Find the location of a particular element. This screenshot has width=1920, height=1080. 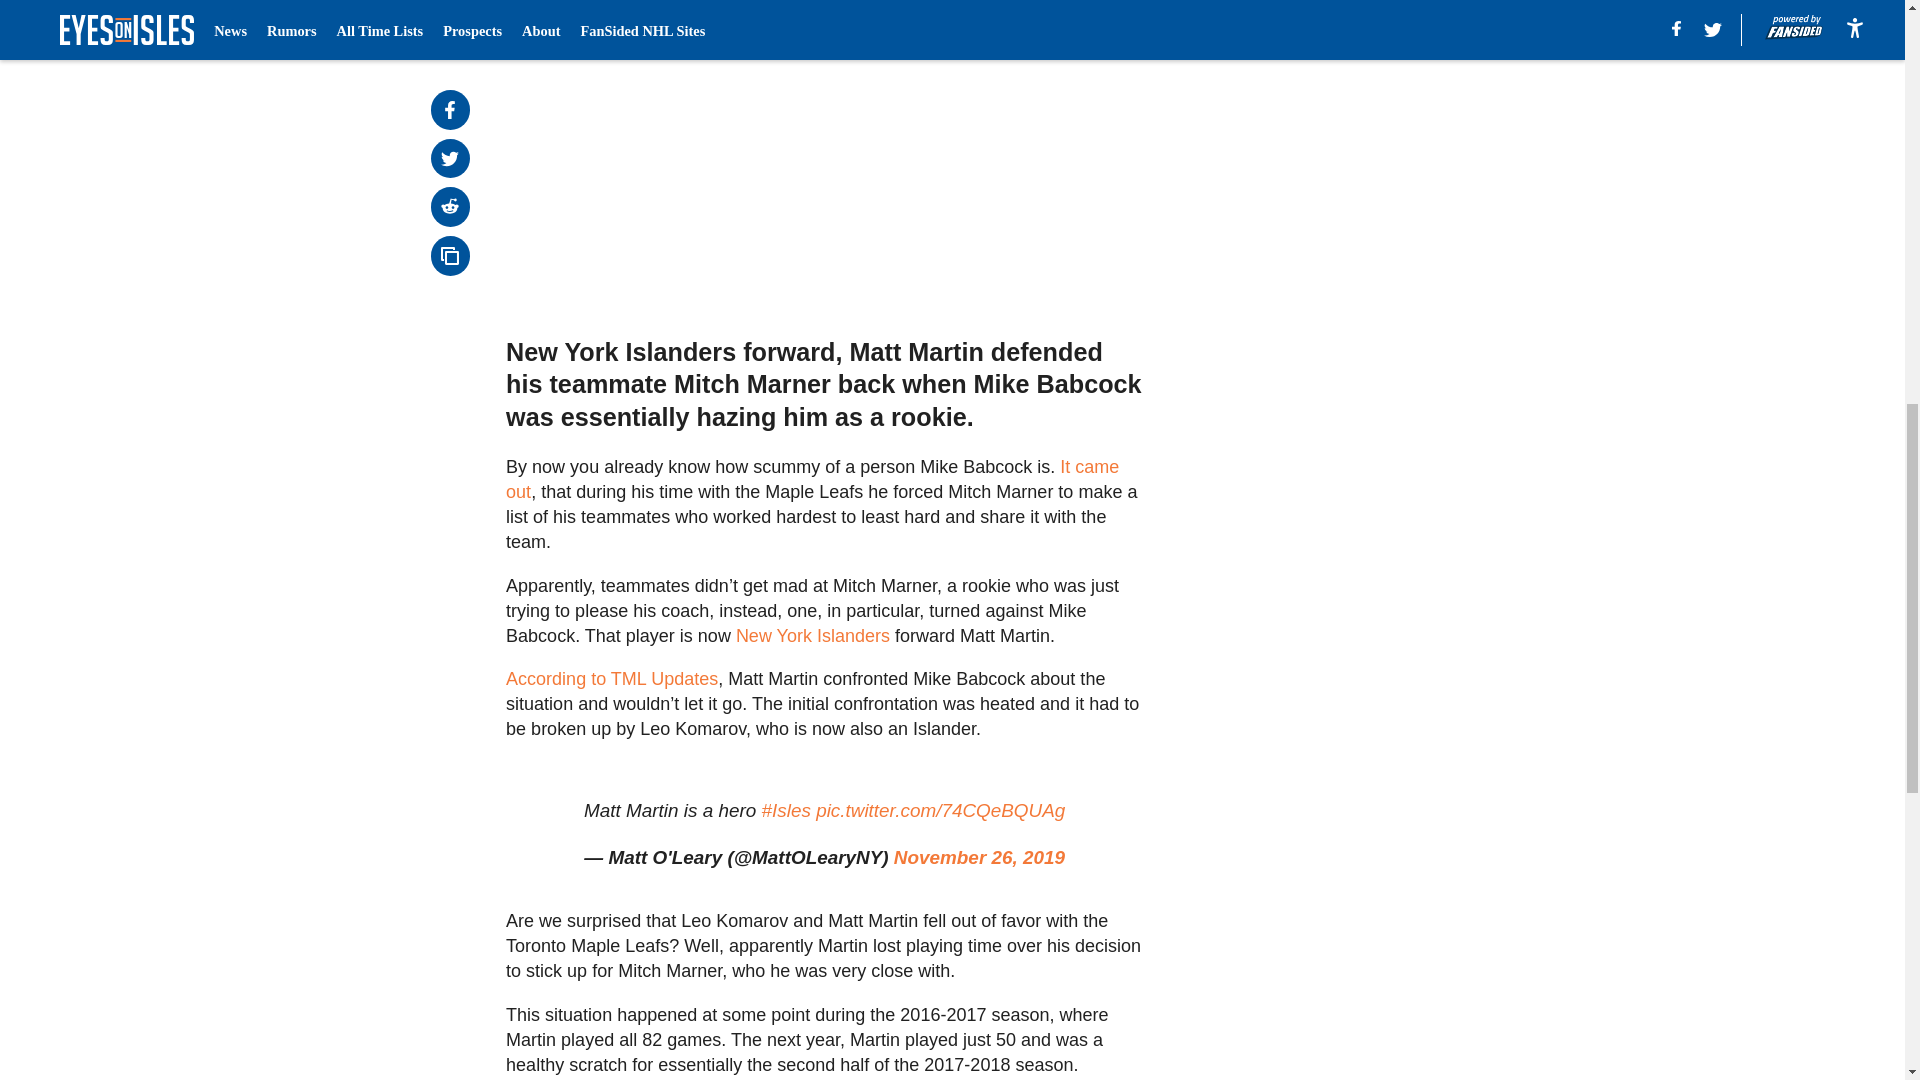

According to TML Updates is located at coordinates (612, 678).